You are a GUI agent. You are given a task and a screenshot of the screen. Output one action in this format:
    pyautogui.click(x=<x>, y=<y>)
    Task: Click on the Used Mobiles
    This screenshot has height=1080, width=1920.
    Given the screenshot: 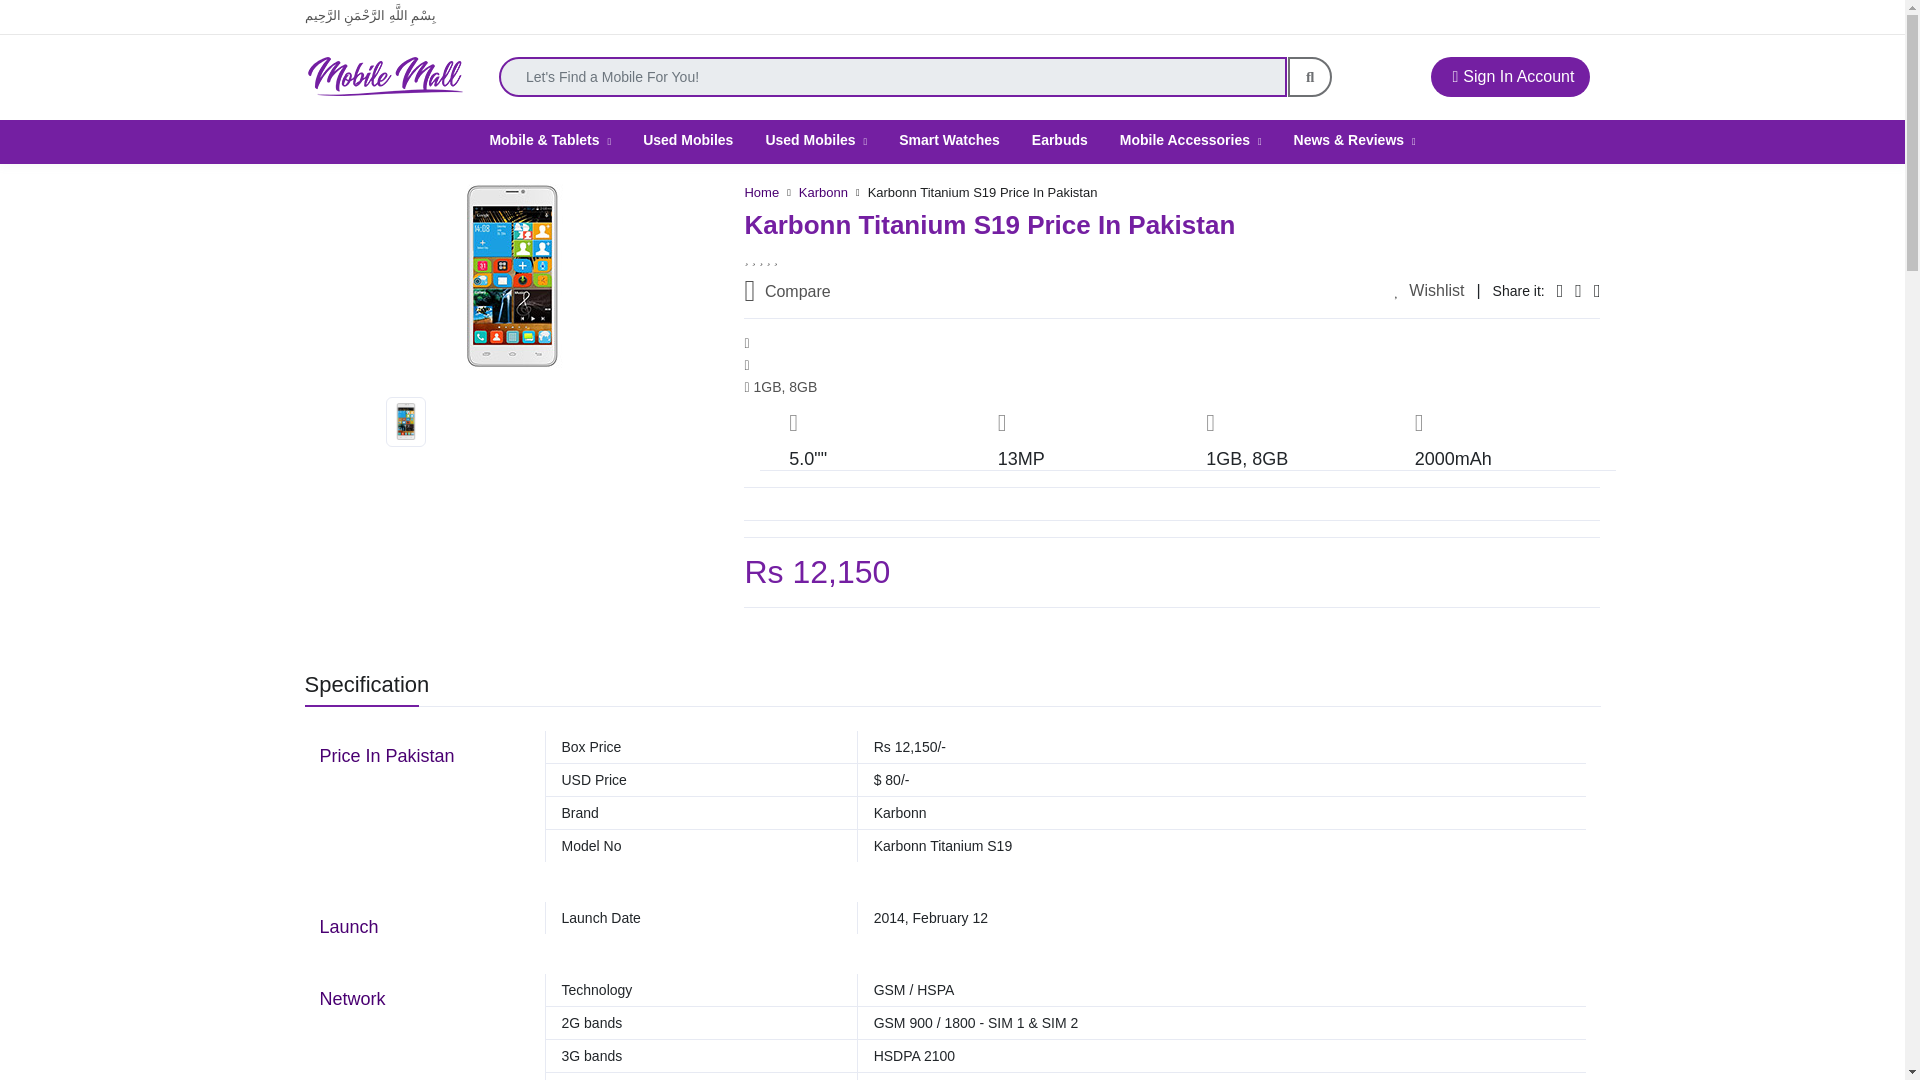 What is the action you would take?
    pyautogui.click(x=816, y=139)
    